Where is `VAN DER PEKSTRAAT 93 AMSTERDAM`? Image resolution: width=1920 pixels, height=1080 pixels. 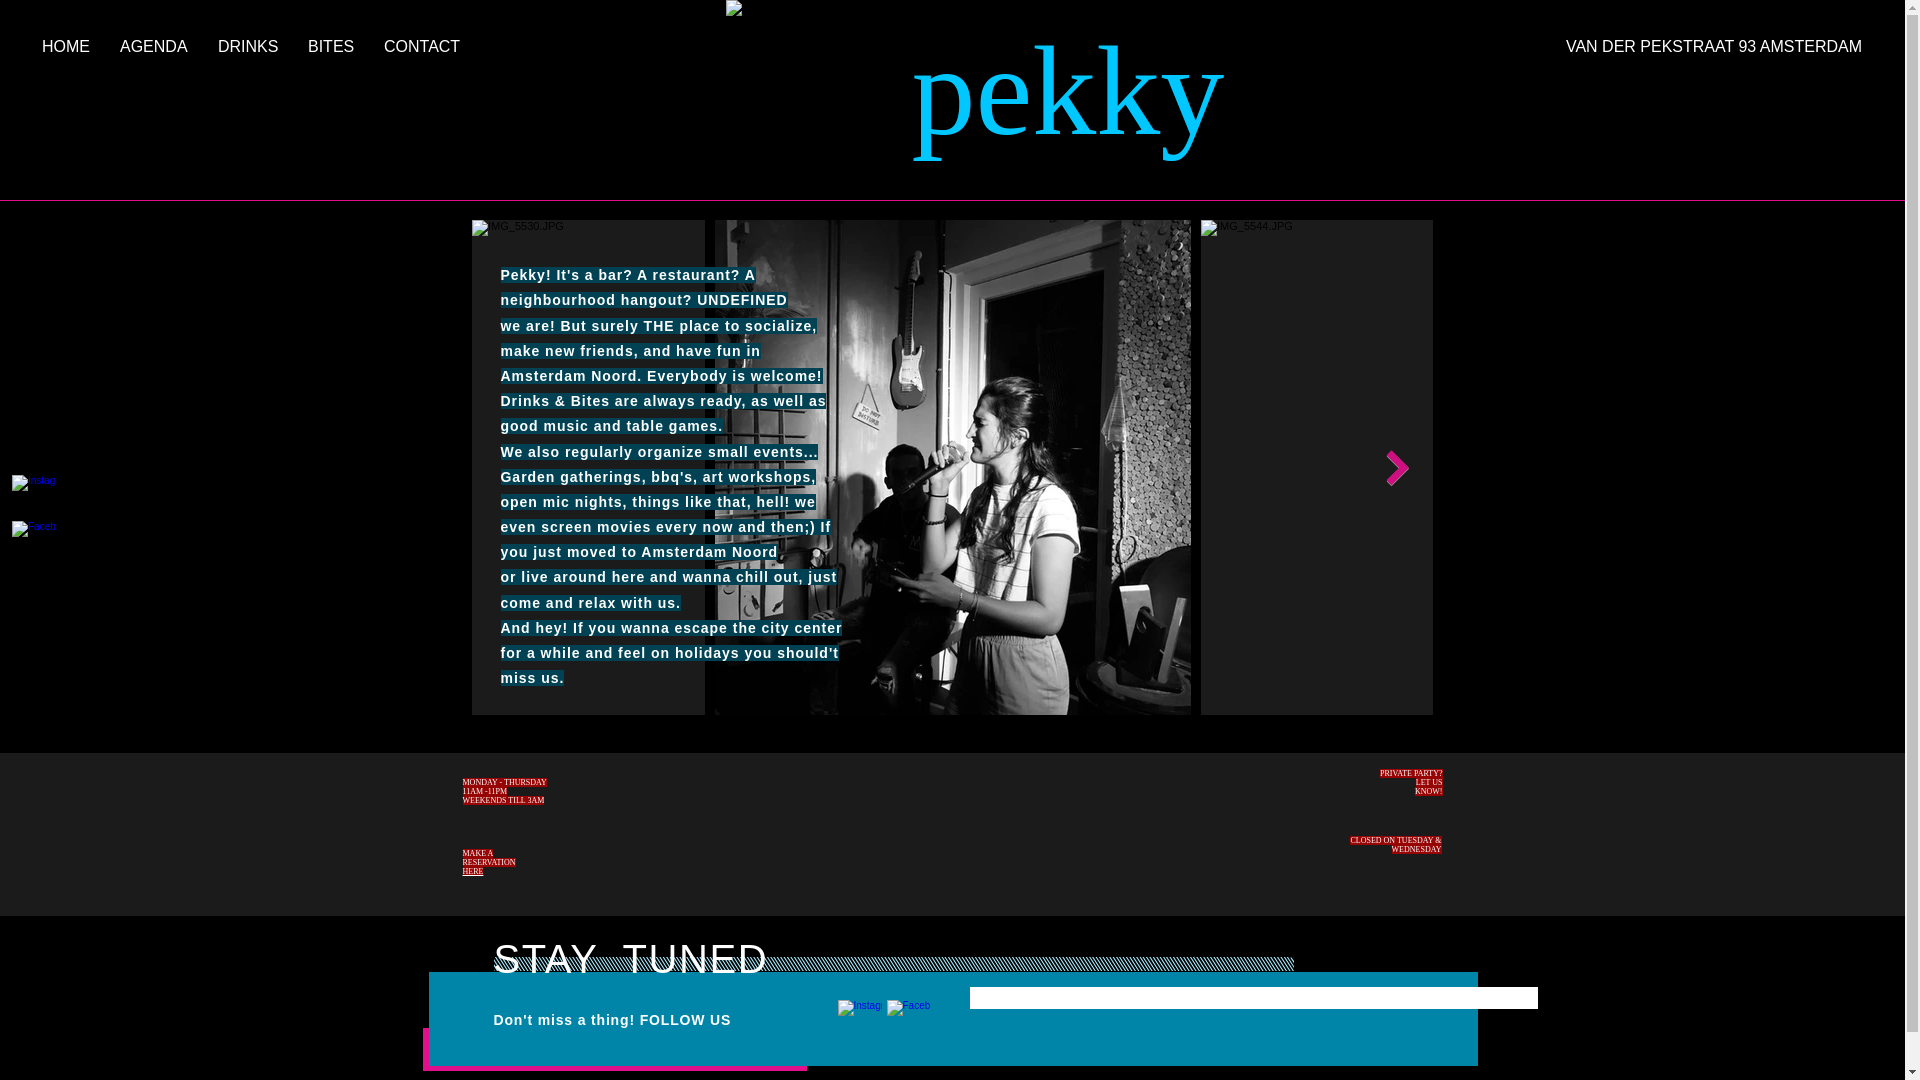
VAN DER PEKSTRAAT 93 AMSTERDAM is located at coordinates (1672, 46).